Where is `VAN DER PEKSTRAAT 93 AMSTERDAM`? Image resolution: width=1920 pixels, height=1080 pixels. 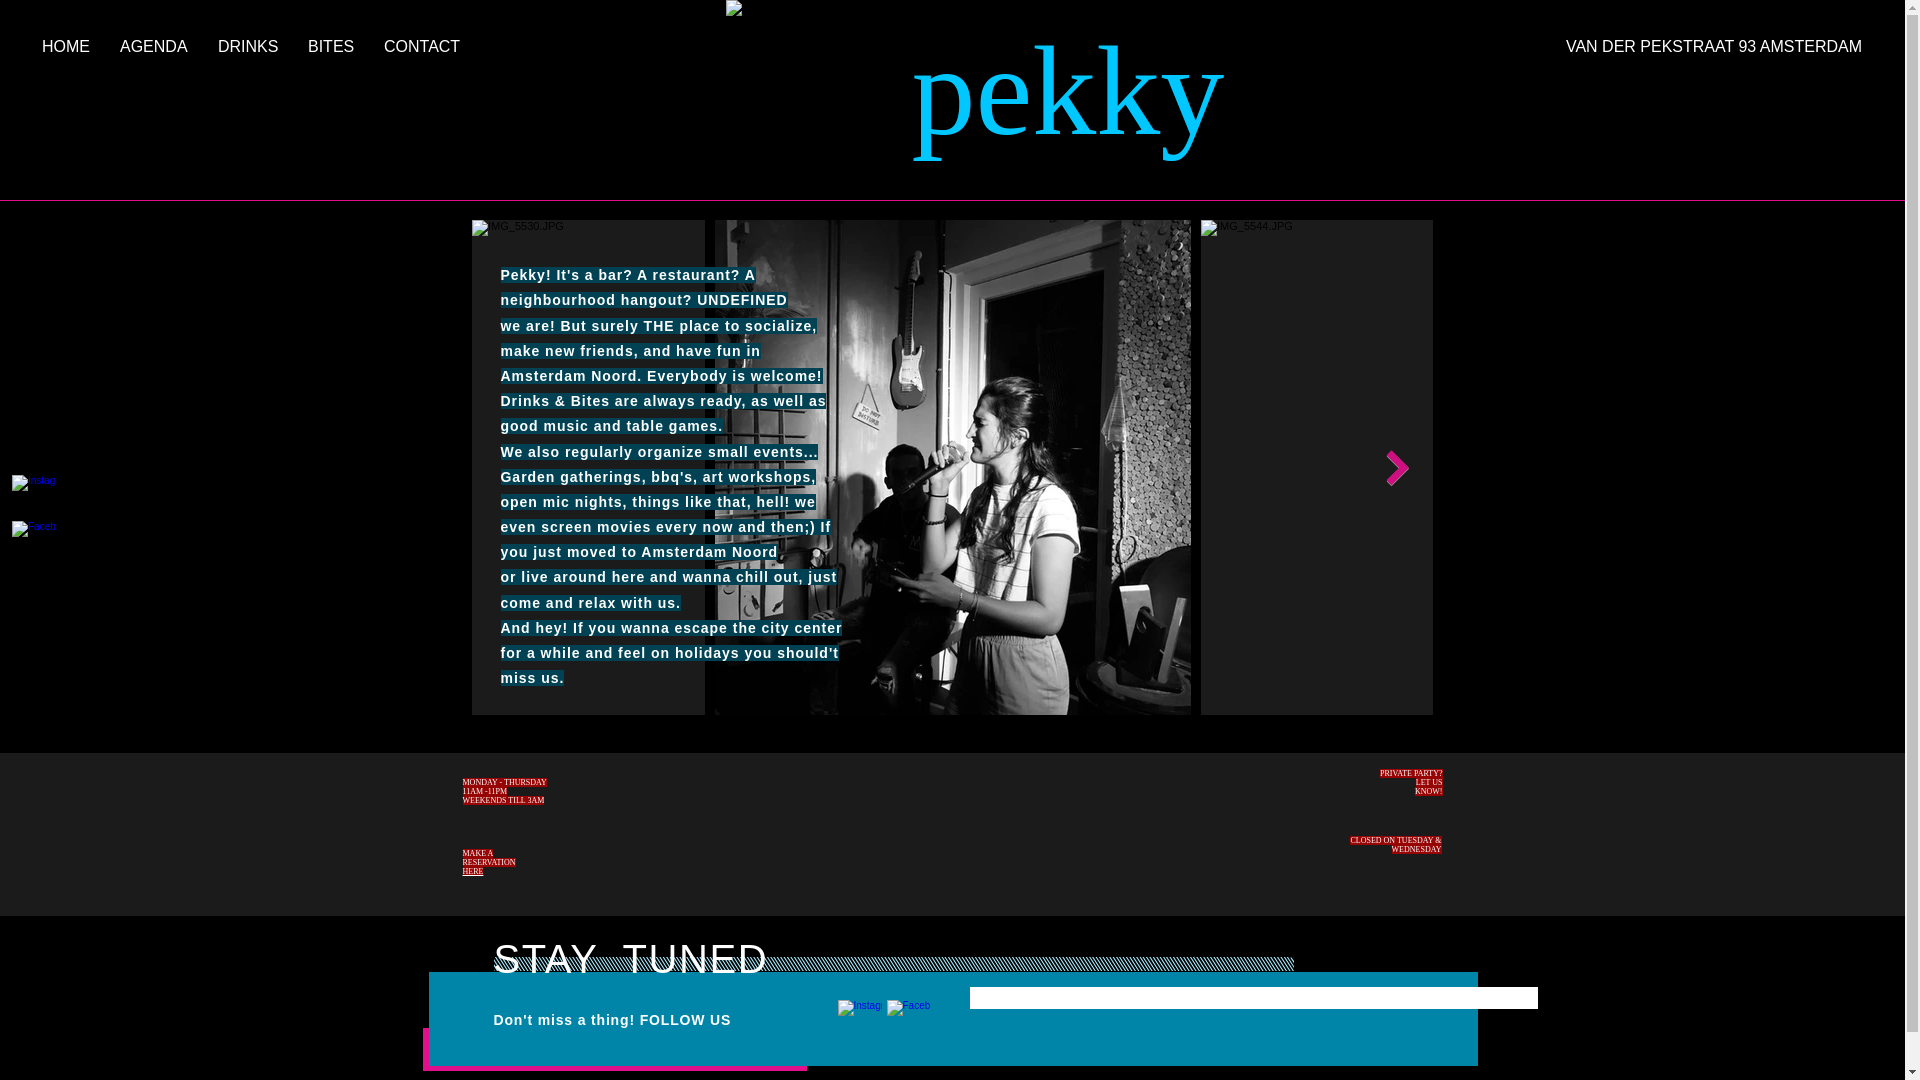
VAN DER PEKSTRAAT 93 AMSTERDAM is located at coordinates (1672, 46).